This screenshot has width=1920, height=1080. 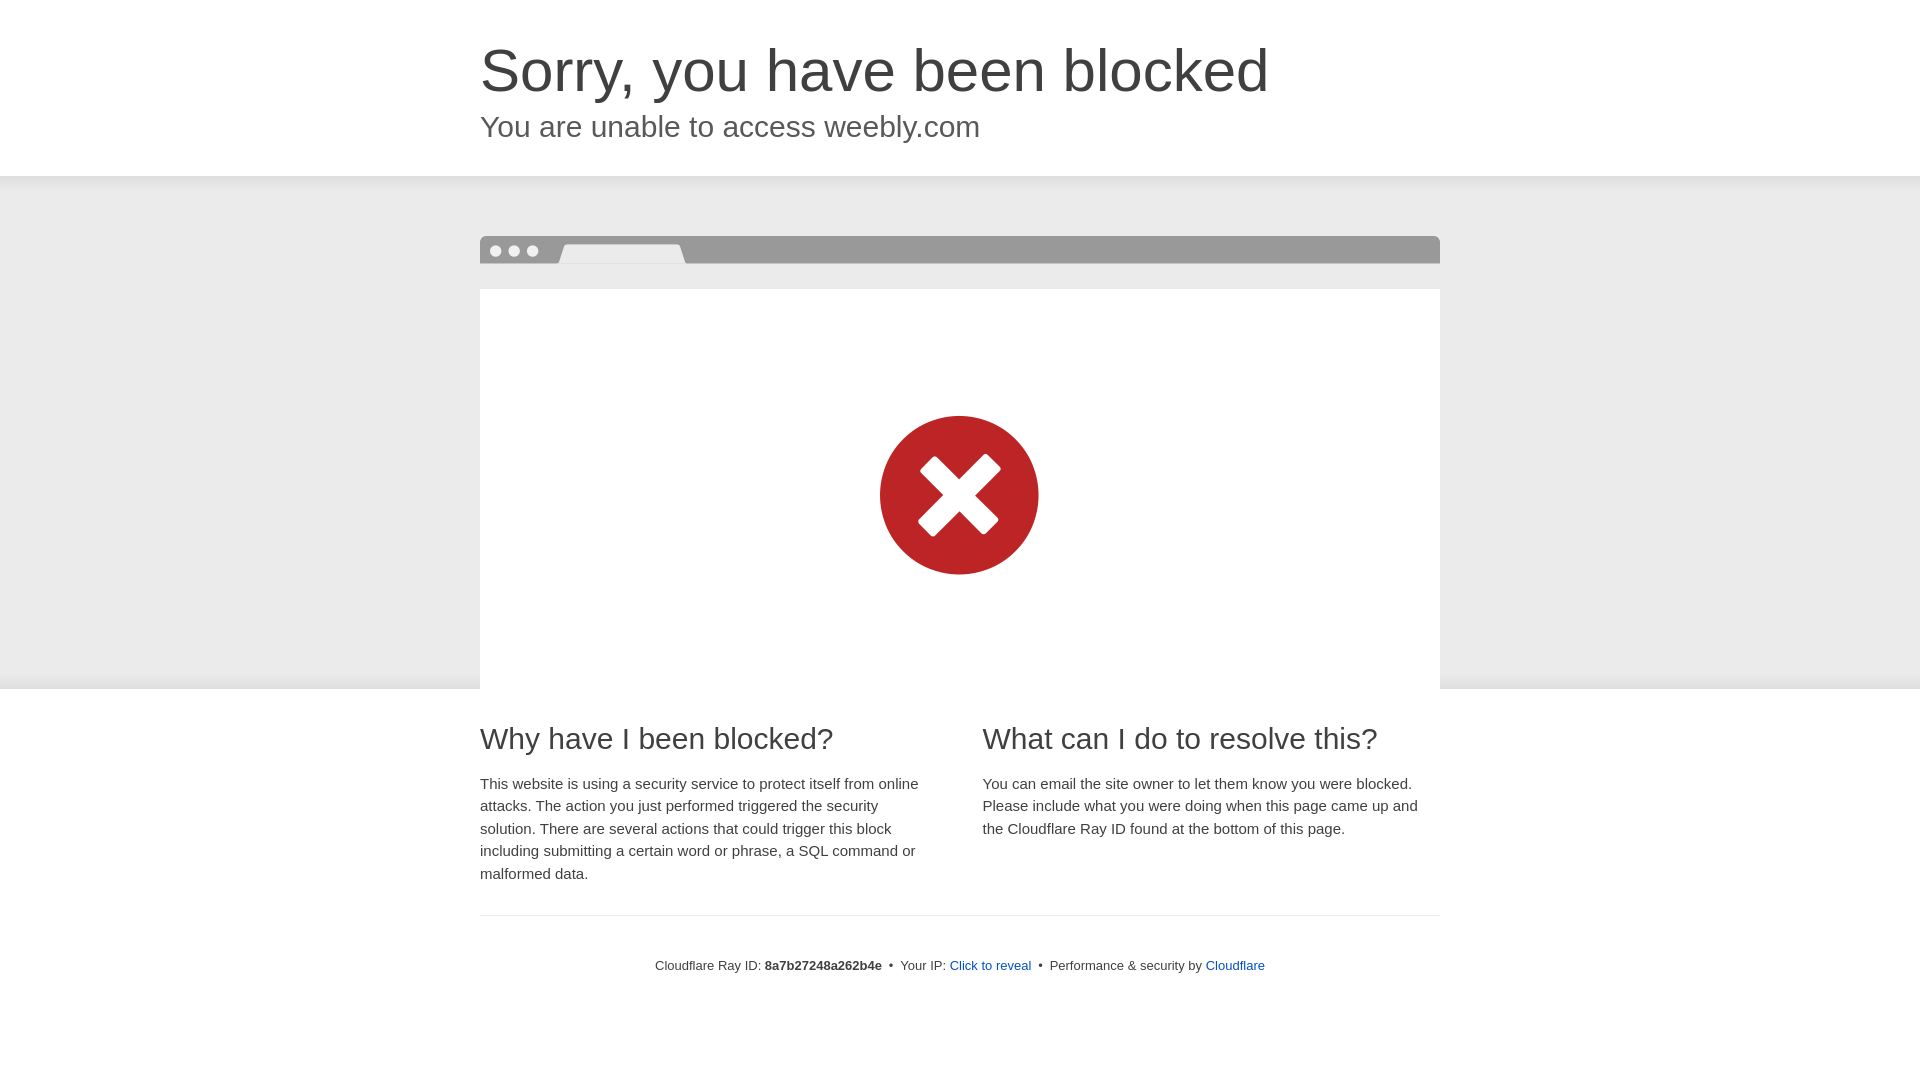 I want to click on Click to reveal, so click(x=991, y=966).